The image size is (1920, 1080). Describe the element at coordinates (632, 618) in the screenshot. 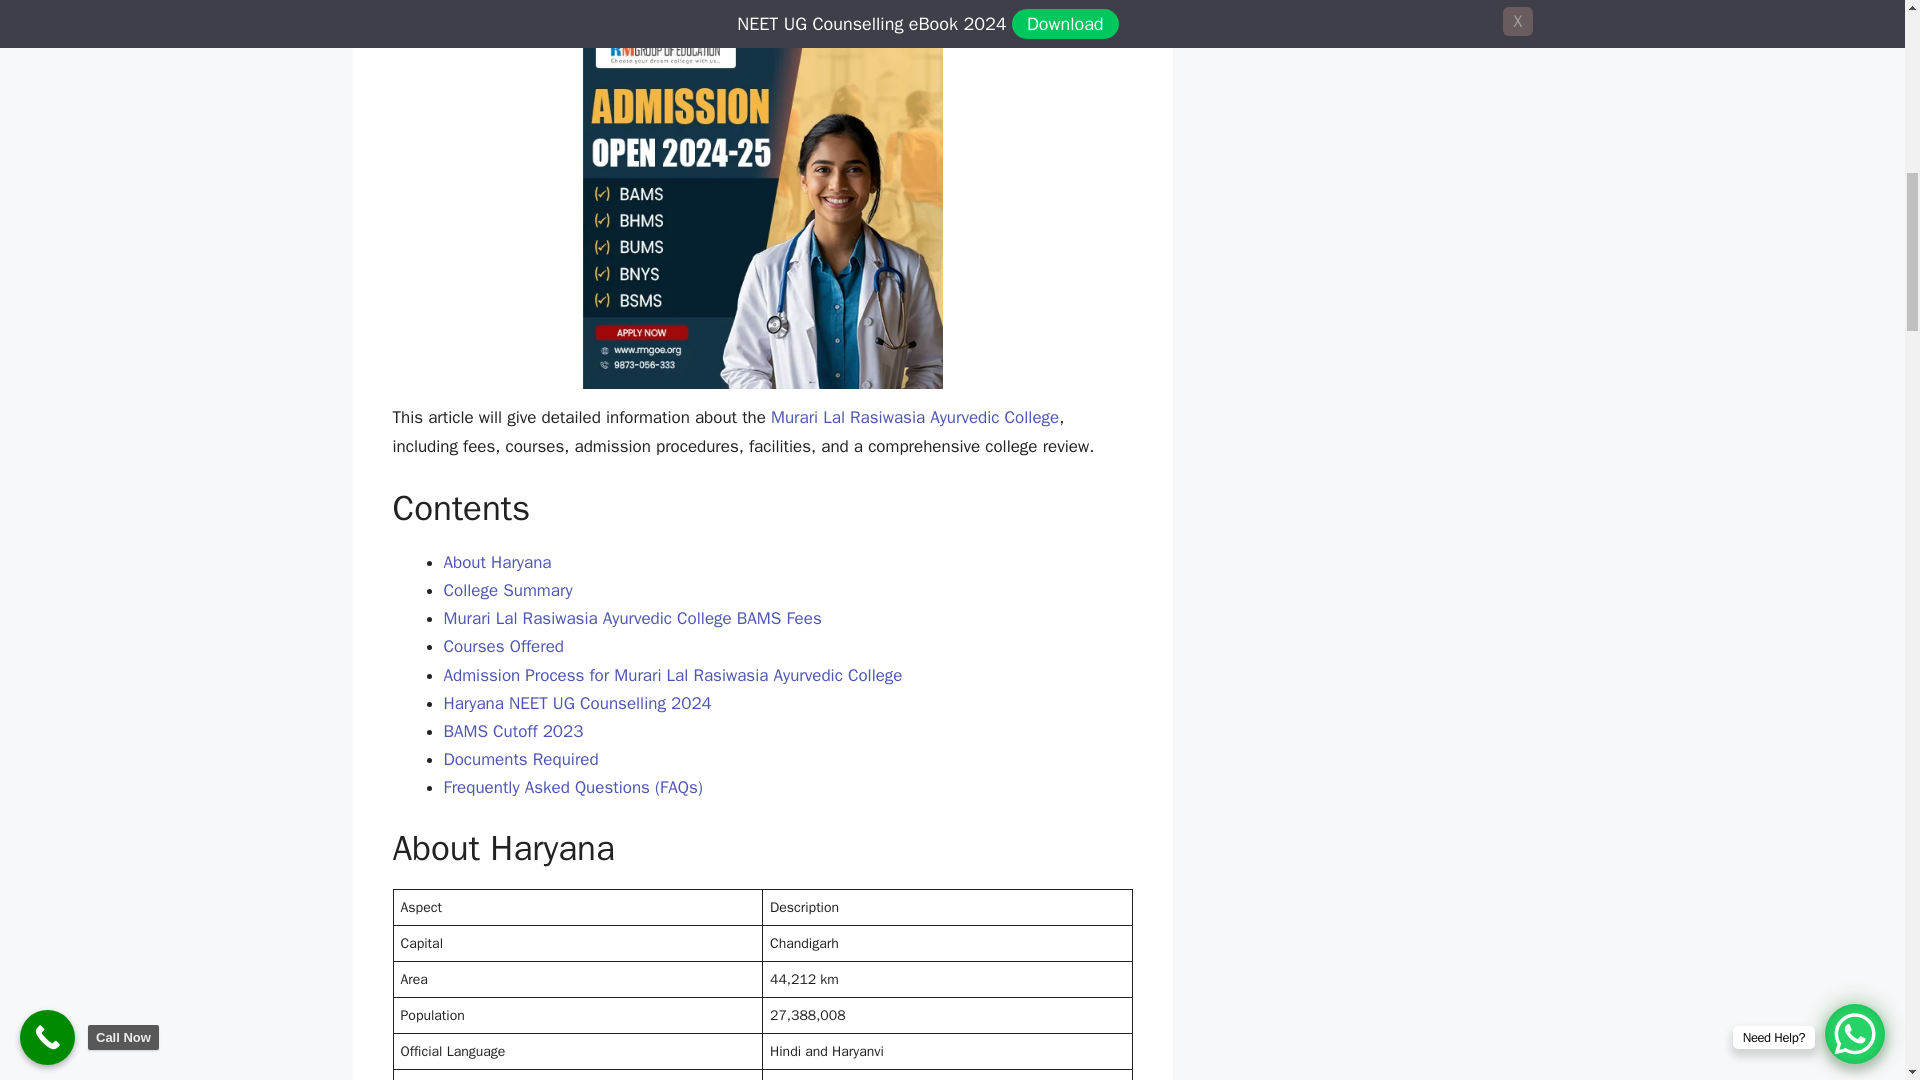

I see `Murari Lal Rasiwasia Ayurvedic College BAMS Fees` at that location.